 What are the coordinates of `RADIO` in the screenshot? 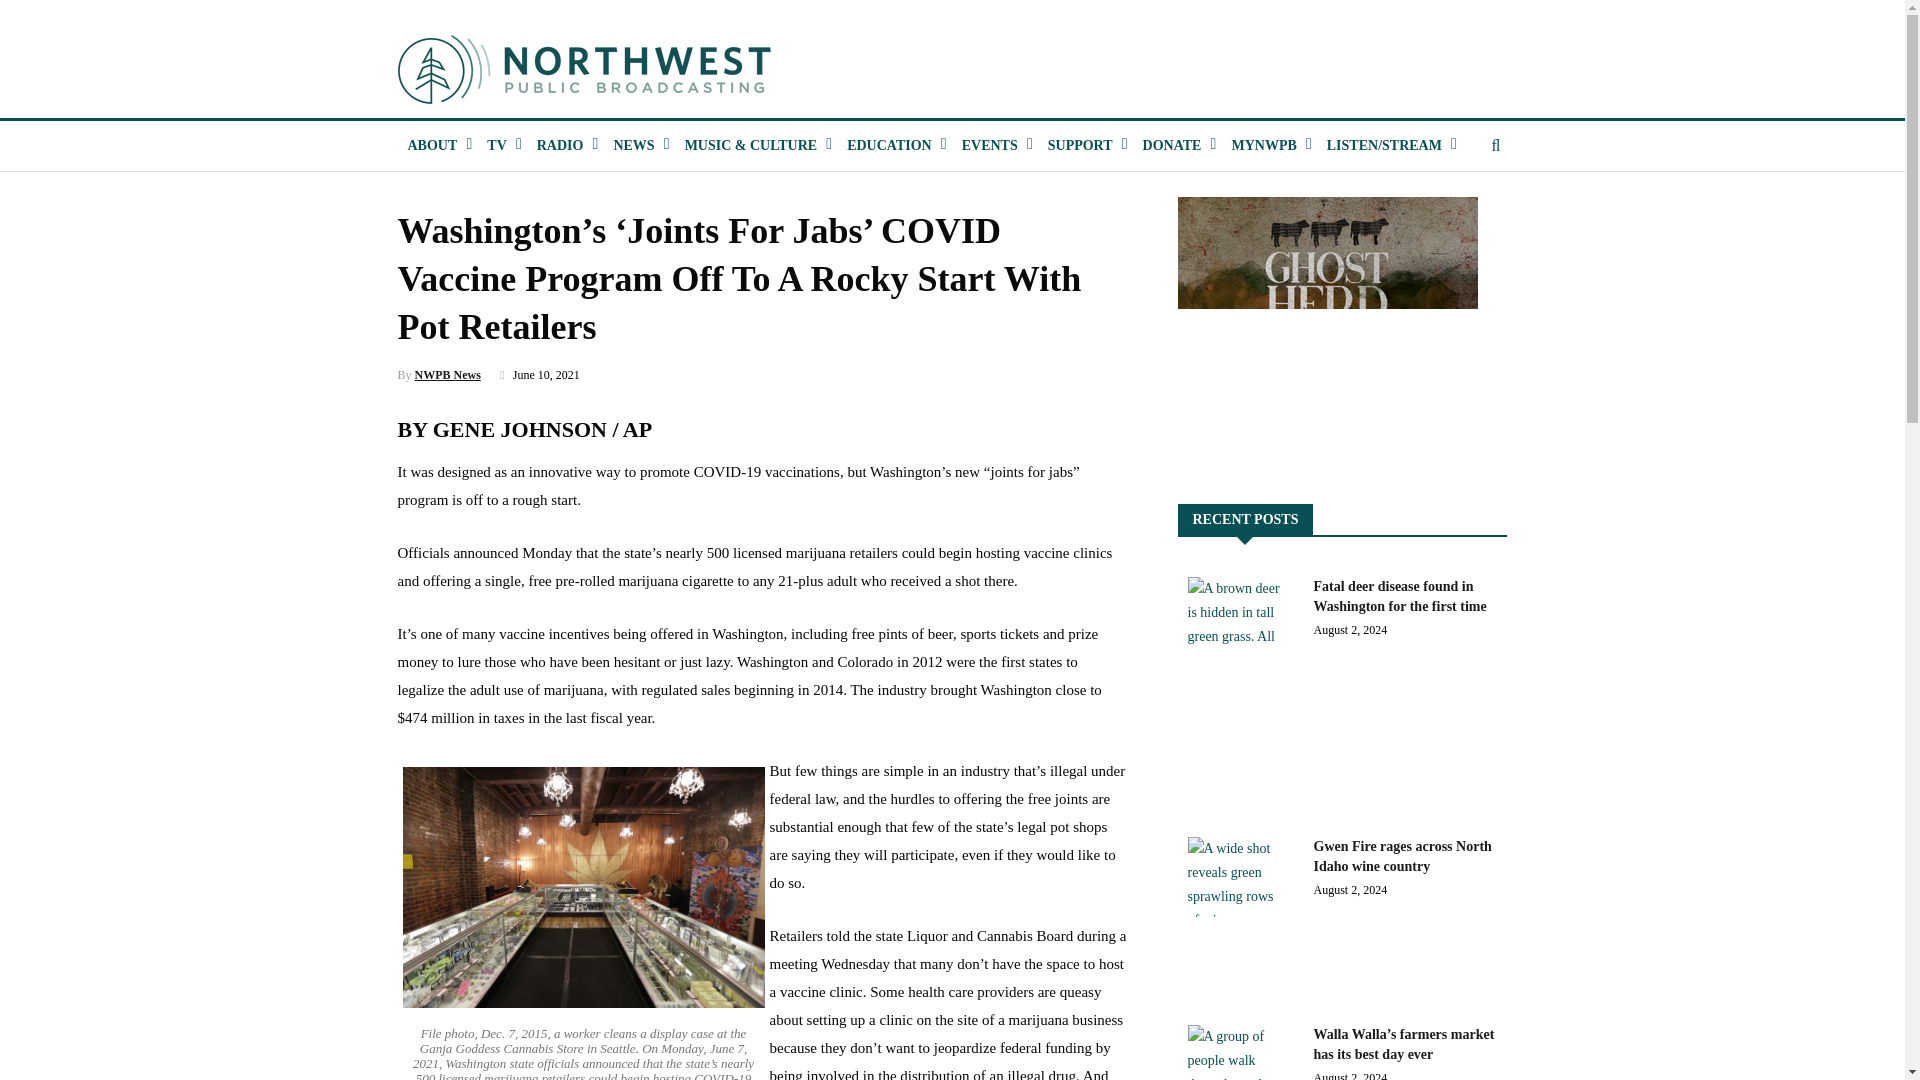 It's located at (560, 145).